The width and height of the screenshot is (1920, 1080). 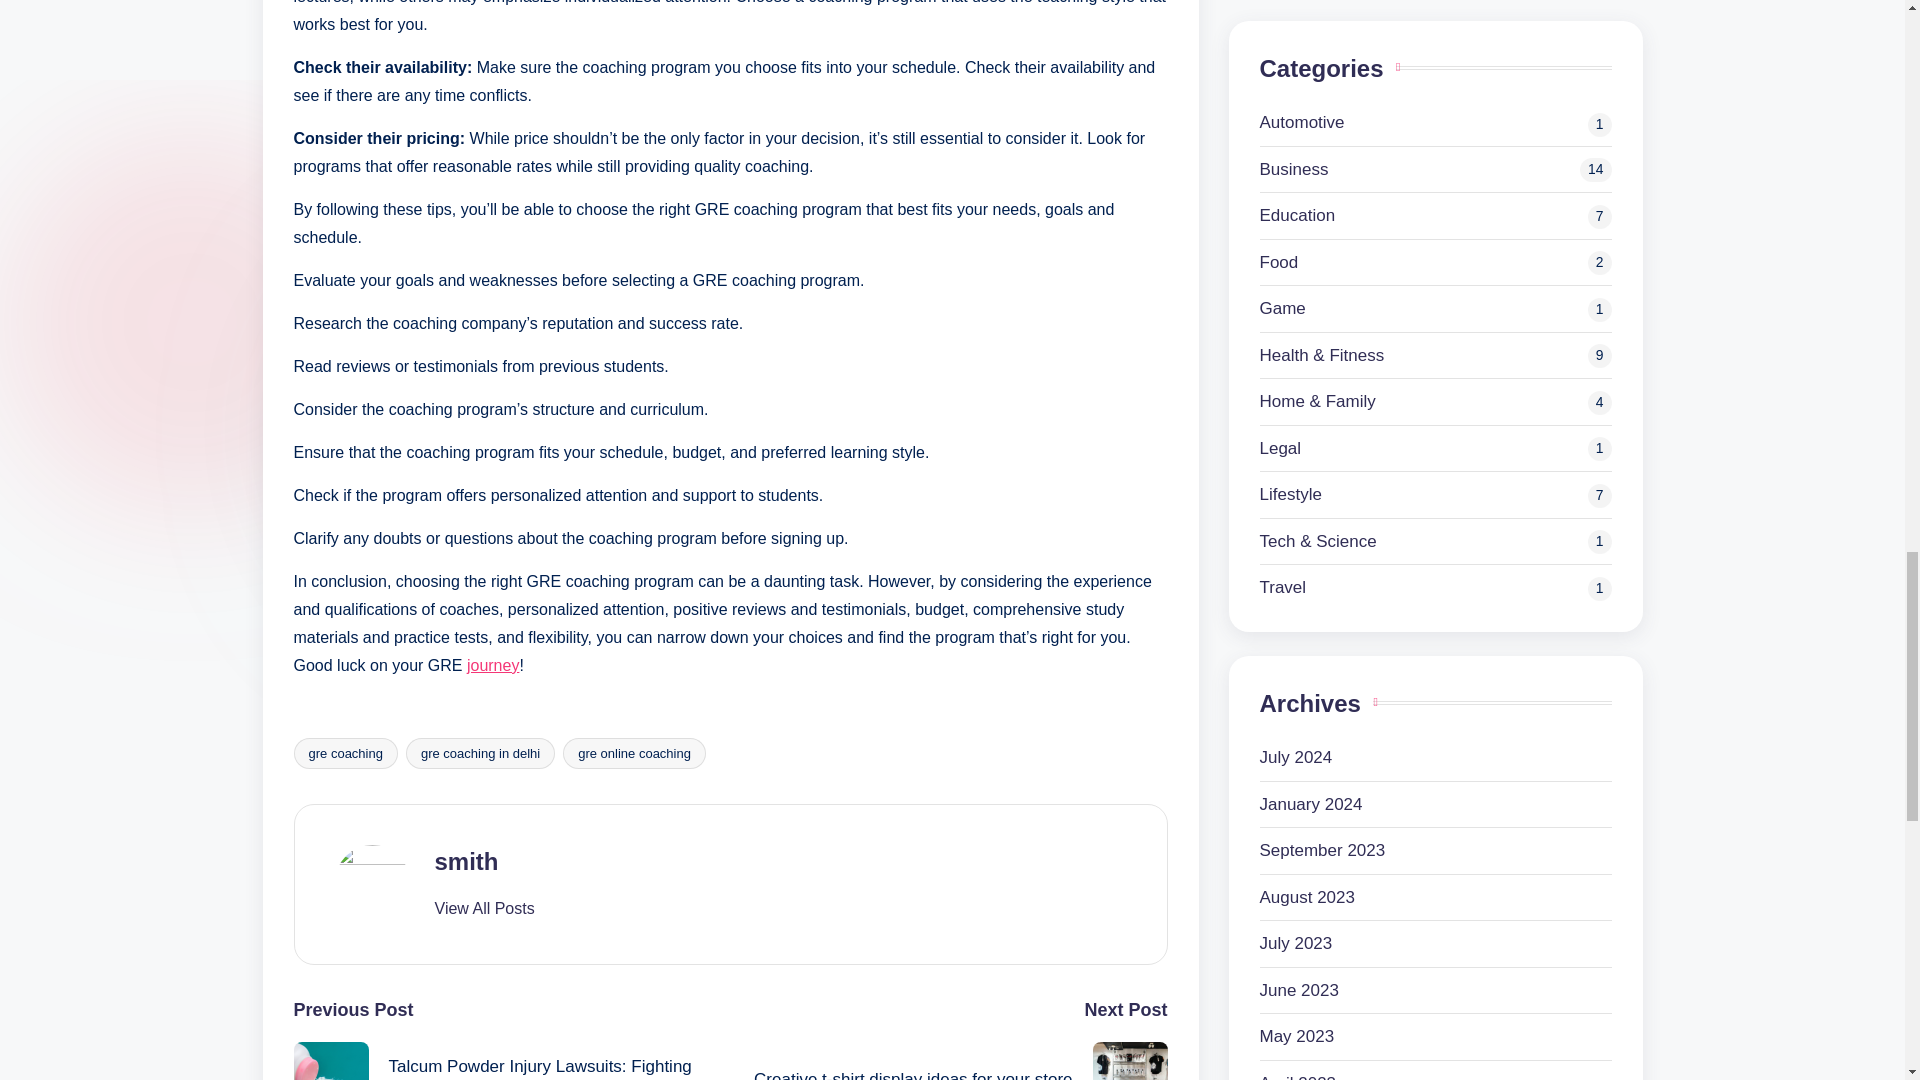 What do you see at coordinates (345, 752) in the screenshot?
I see `gre coaching` at bounding box center [345, 752].